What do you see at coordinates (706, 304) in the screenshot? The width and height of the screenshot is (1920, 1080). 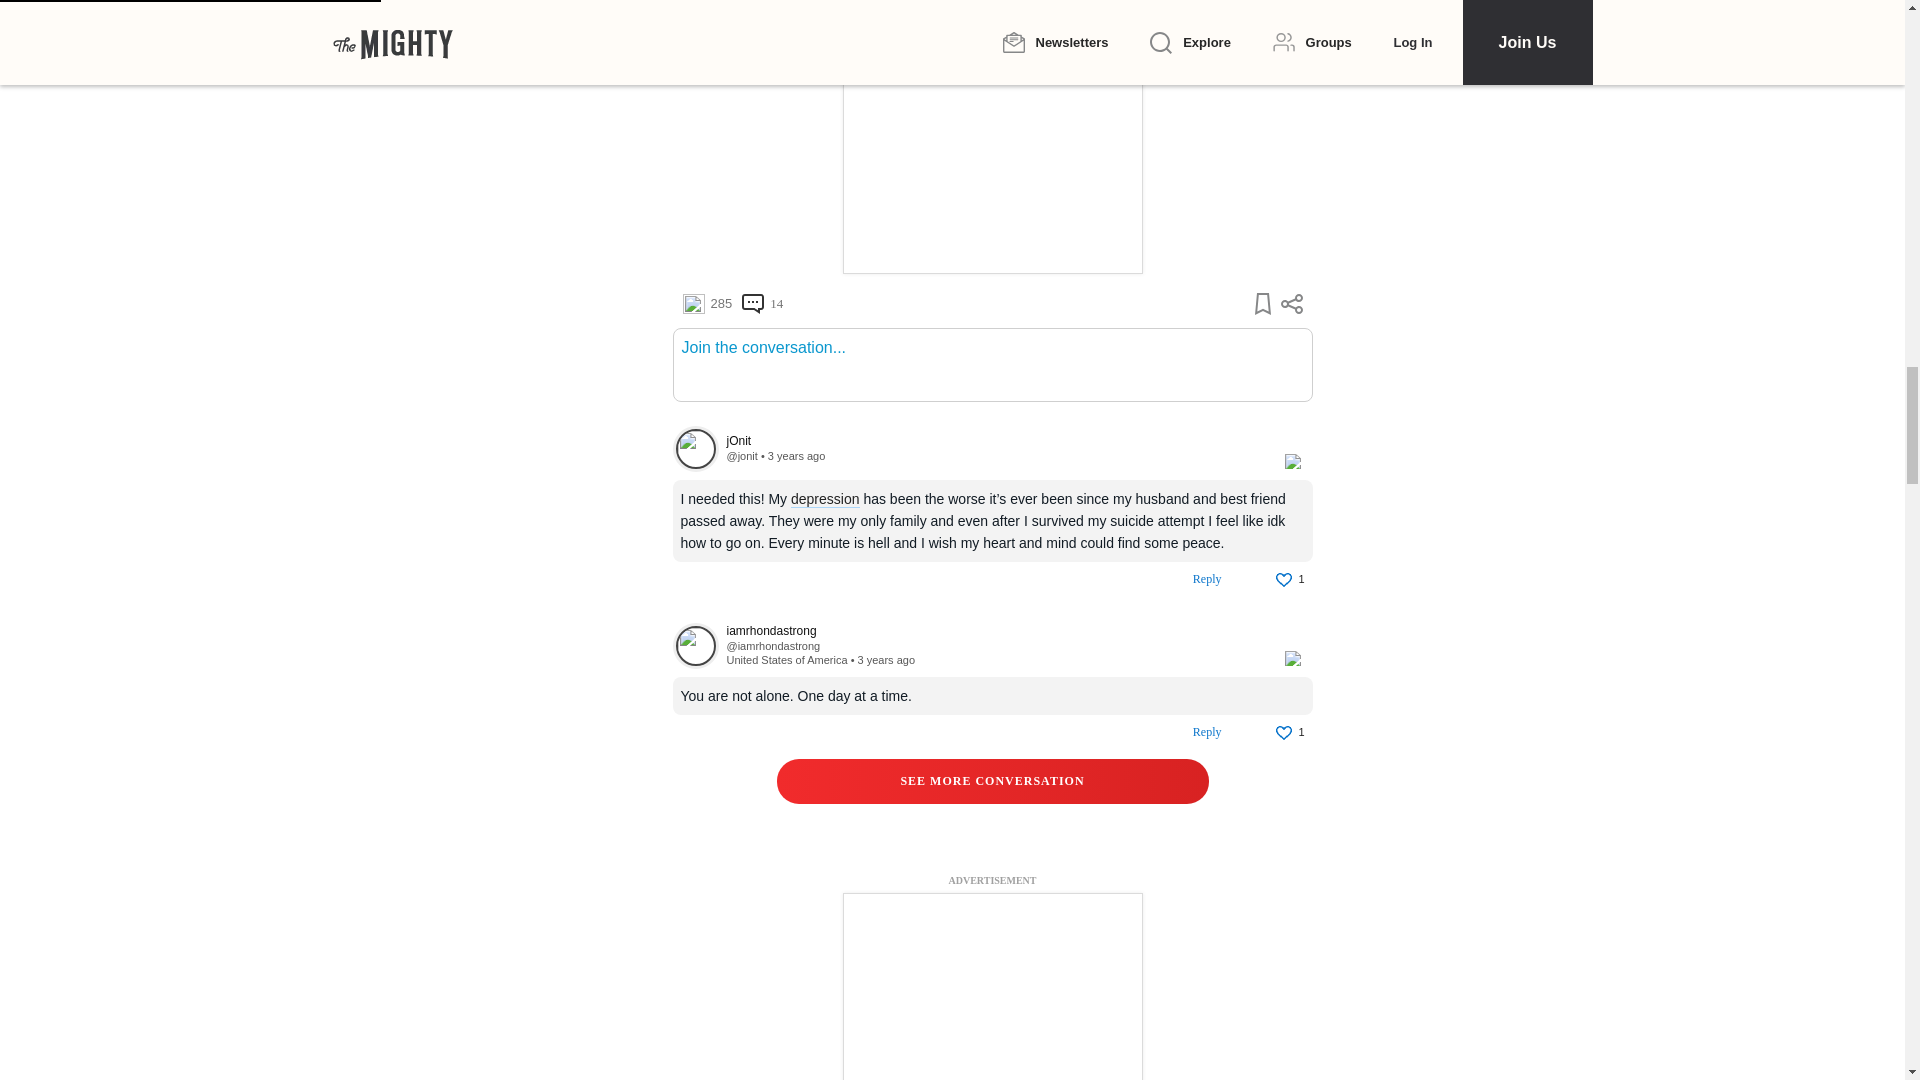 I see `285` at bounding box center [706, 304].